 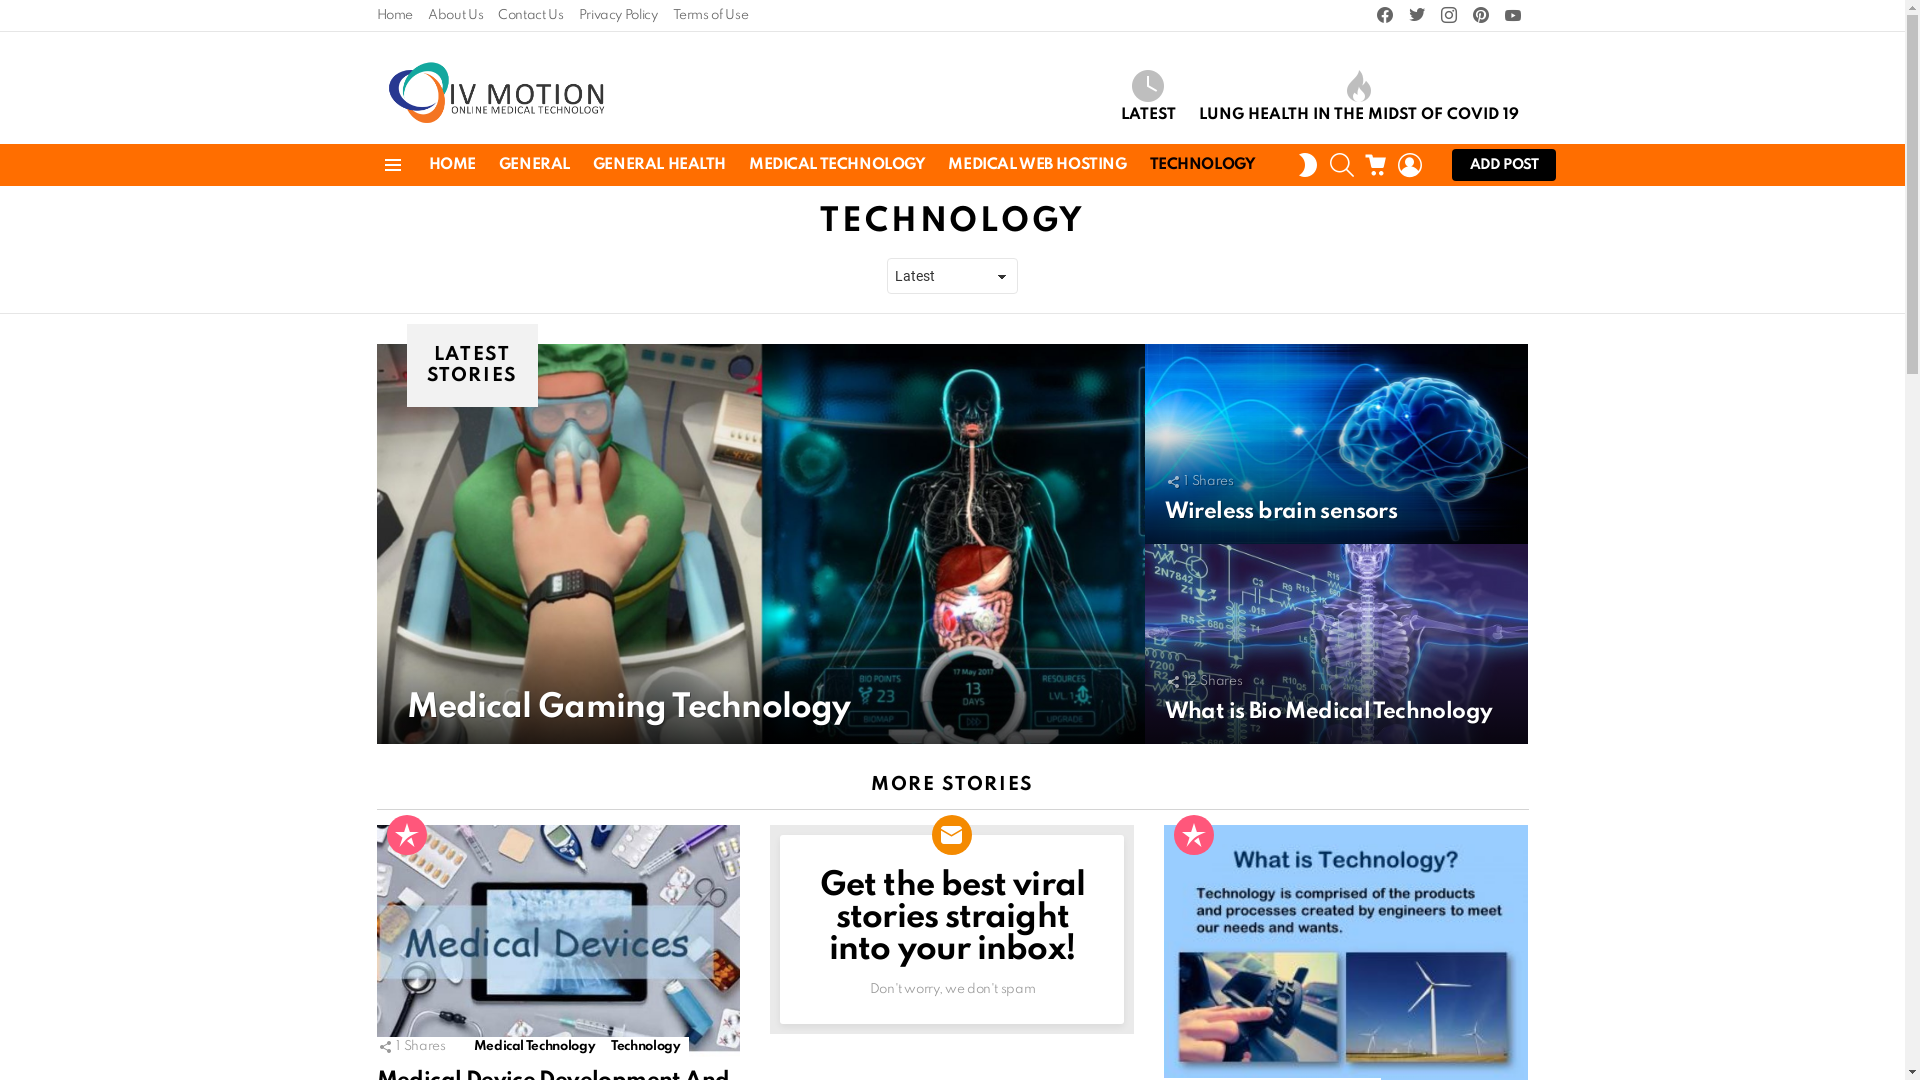 What do you see at coordinates (558, 940) in the screenshot?
I see `Medical Device Development And Technology` at bounding box center [558, 940].